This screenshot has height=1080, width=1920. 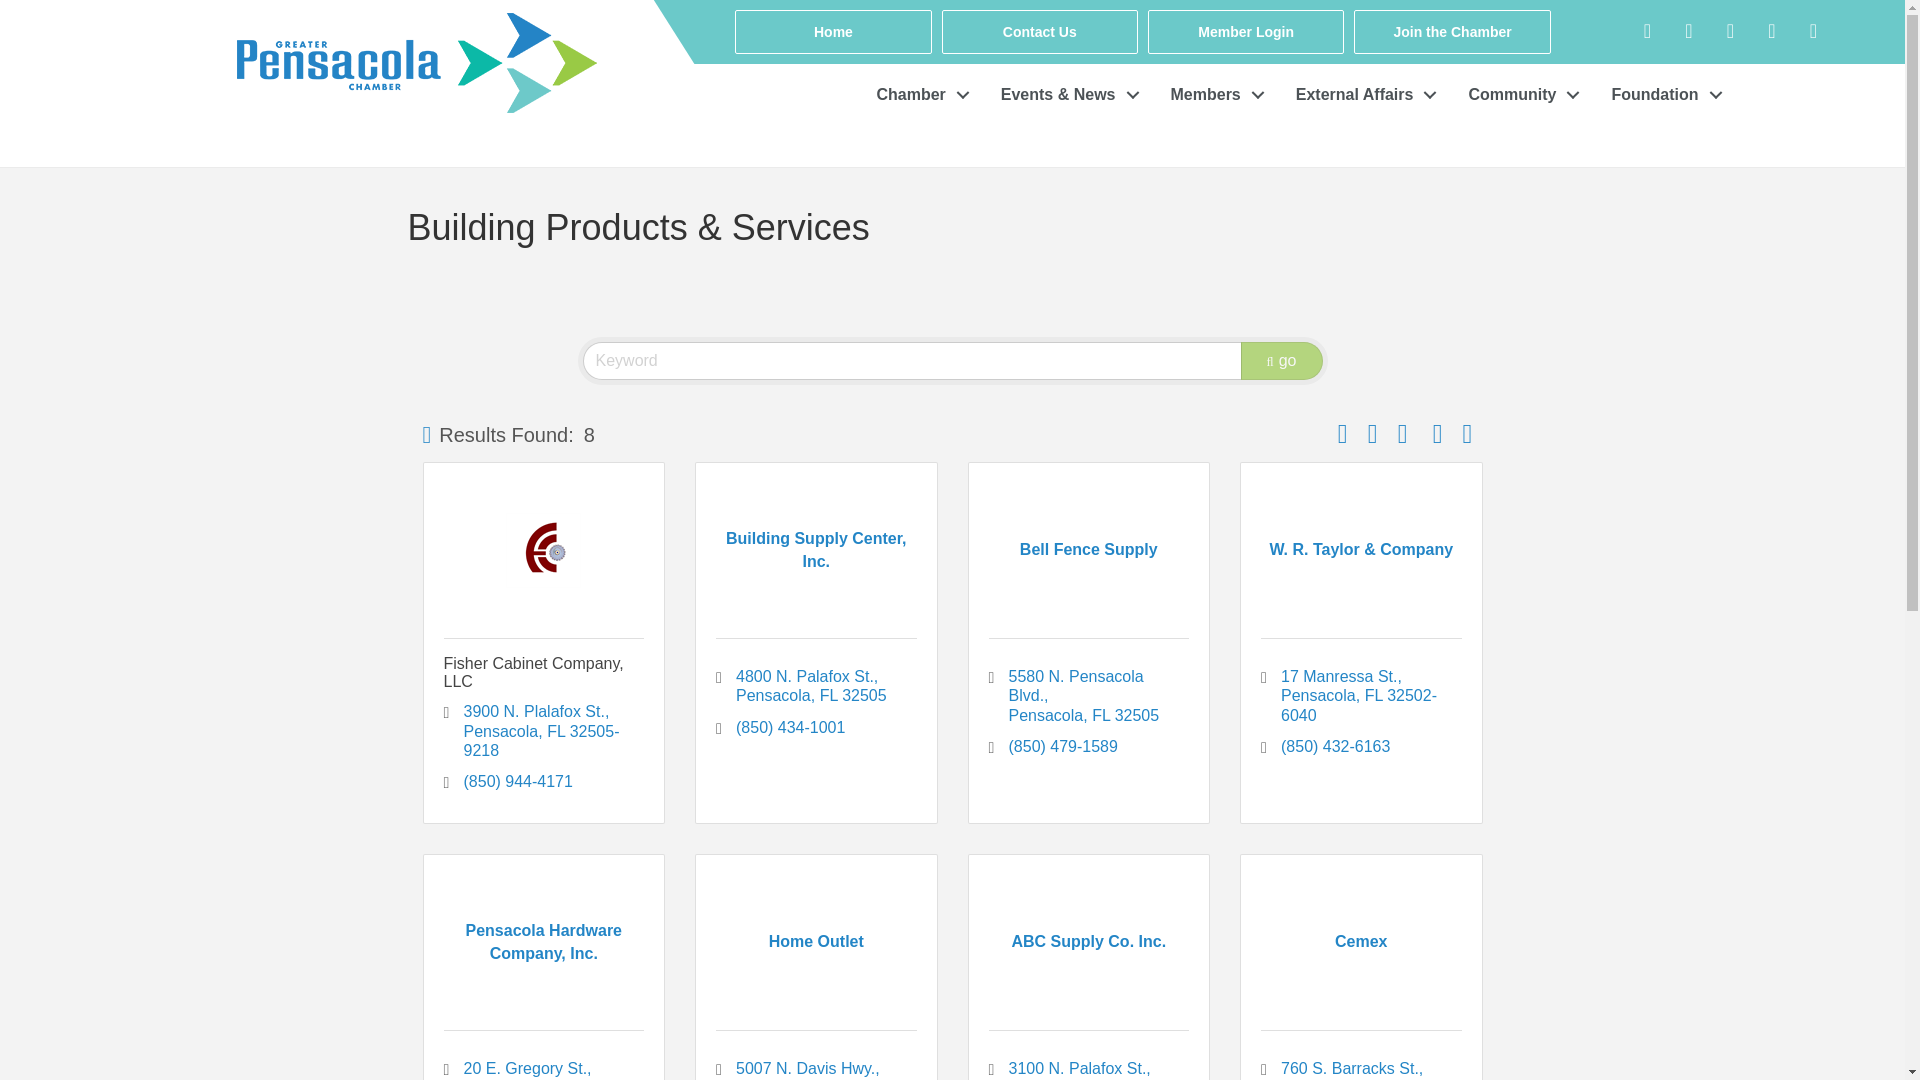 What do you see at coordinates (918, 95) in the screenshot?
I see `Chamber` at bounding box center [918, 95].